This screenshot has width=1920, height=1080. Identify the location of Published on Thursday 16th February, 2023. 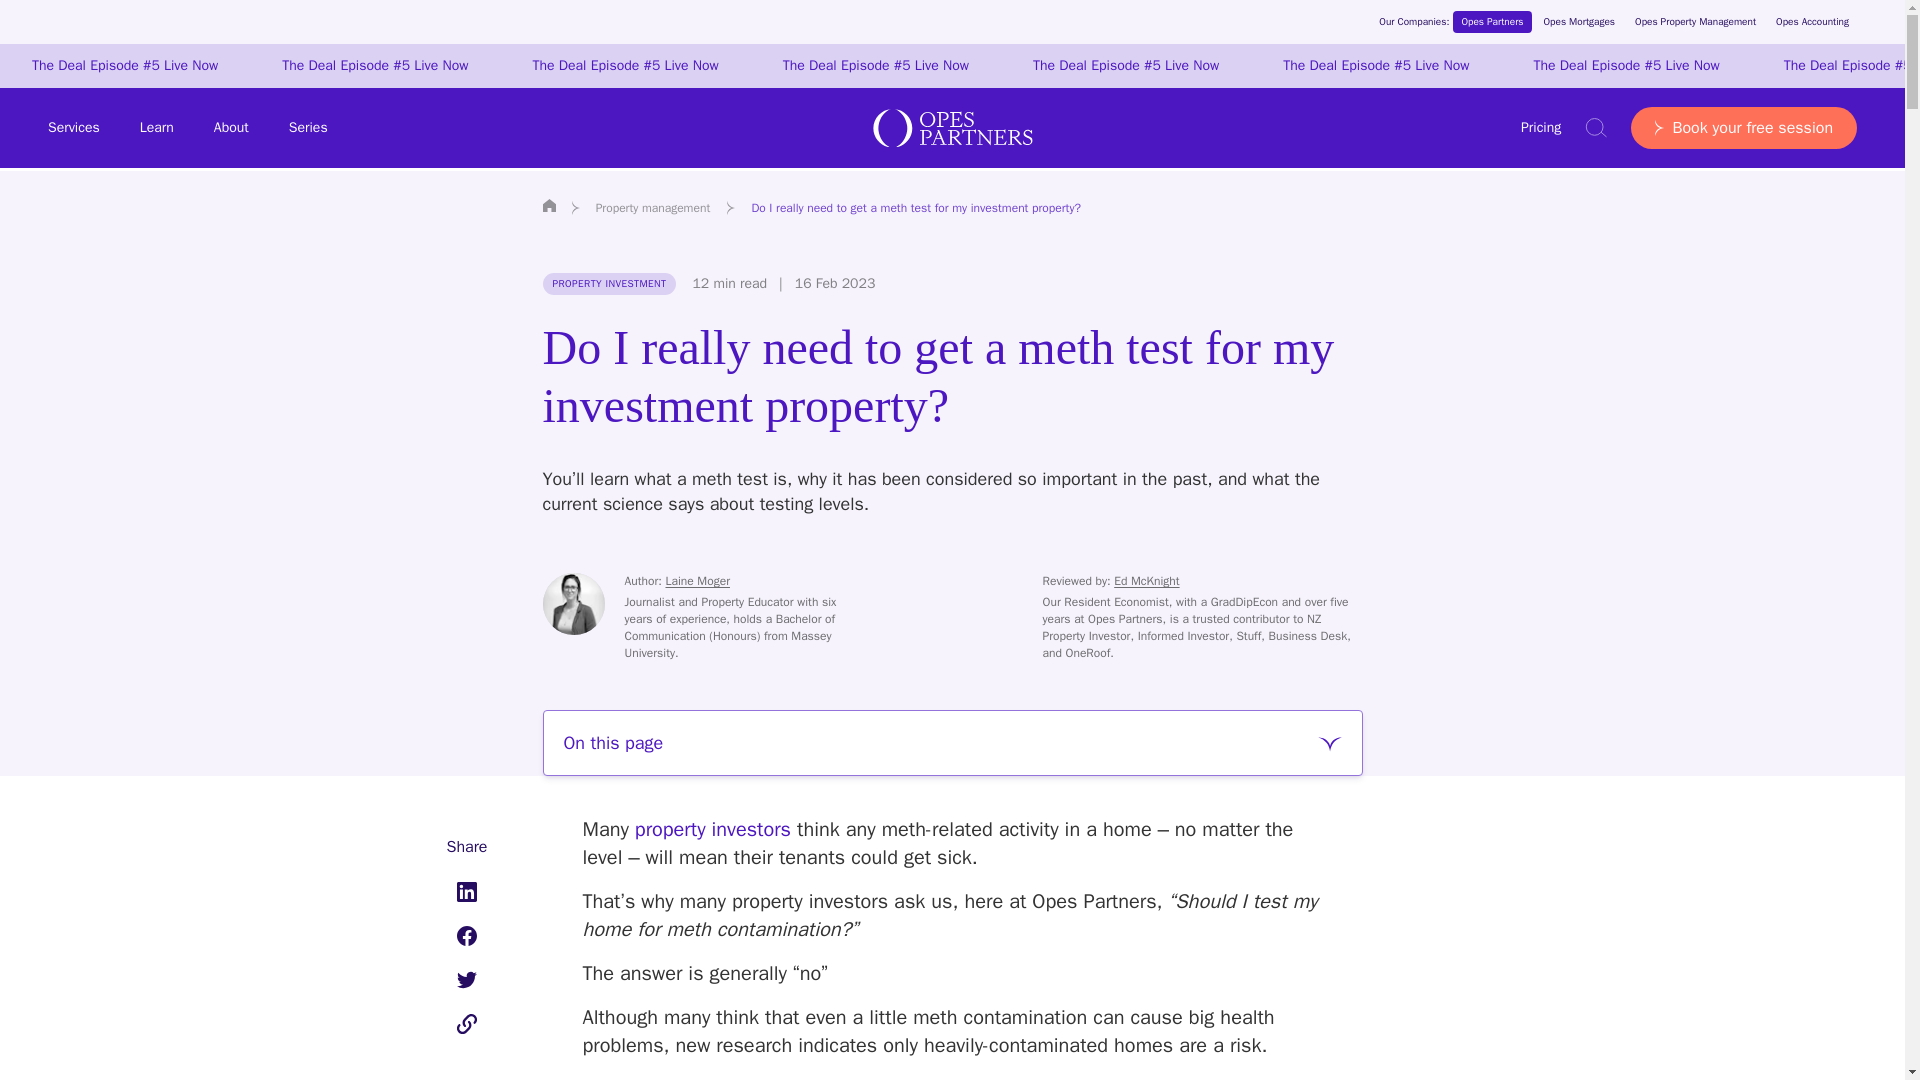
(820, 284).